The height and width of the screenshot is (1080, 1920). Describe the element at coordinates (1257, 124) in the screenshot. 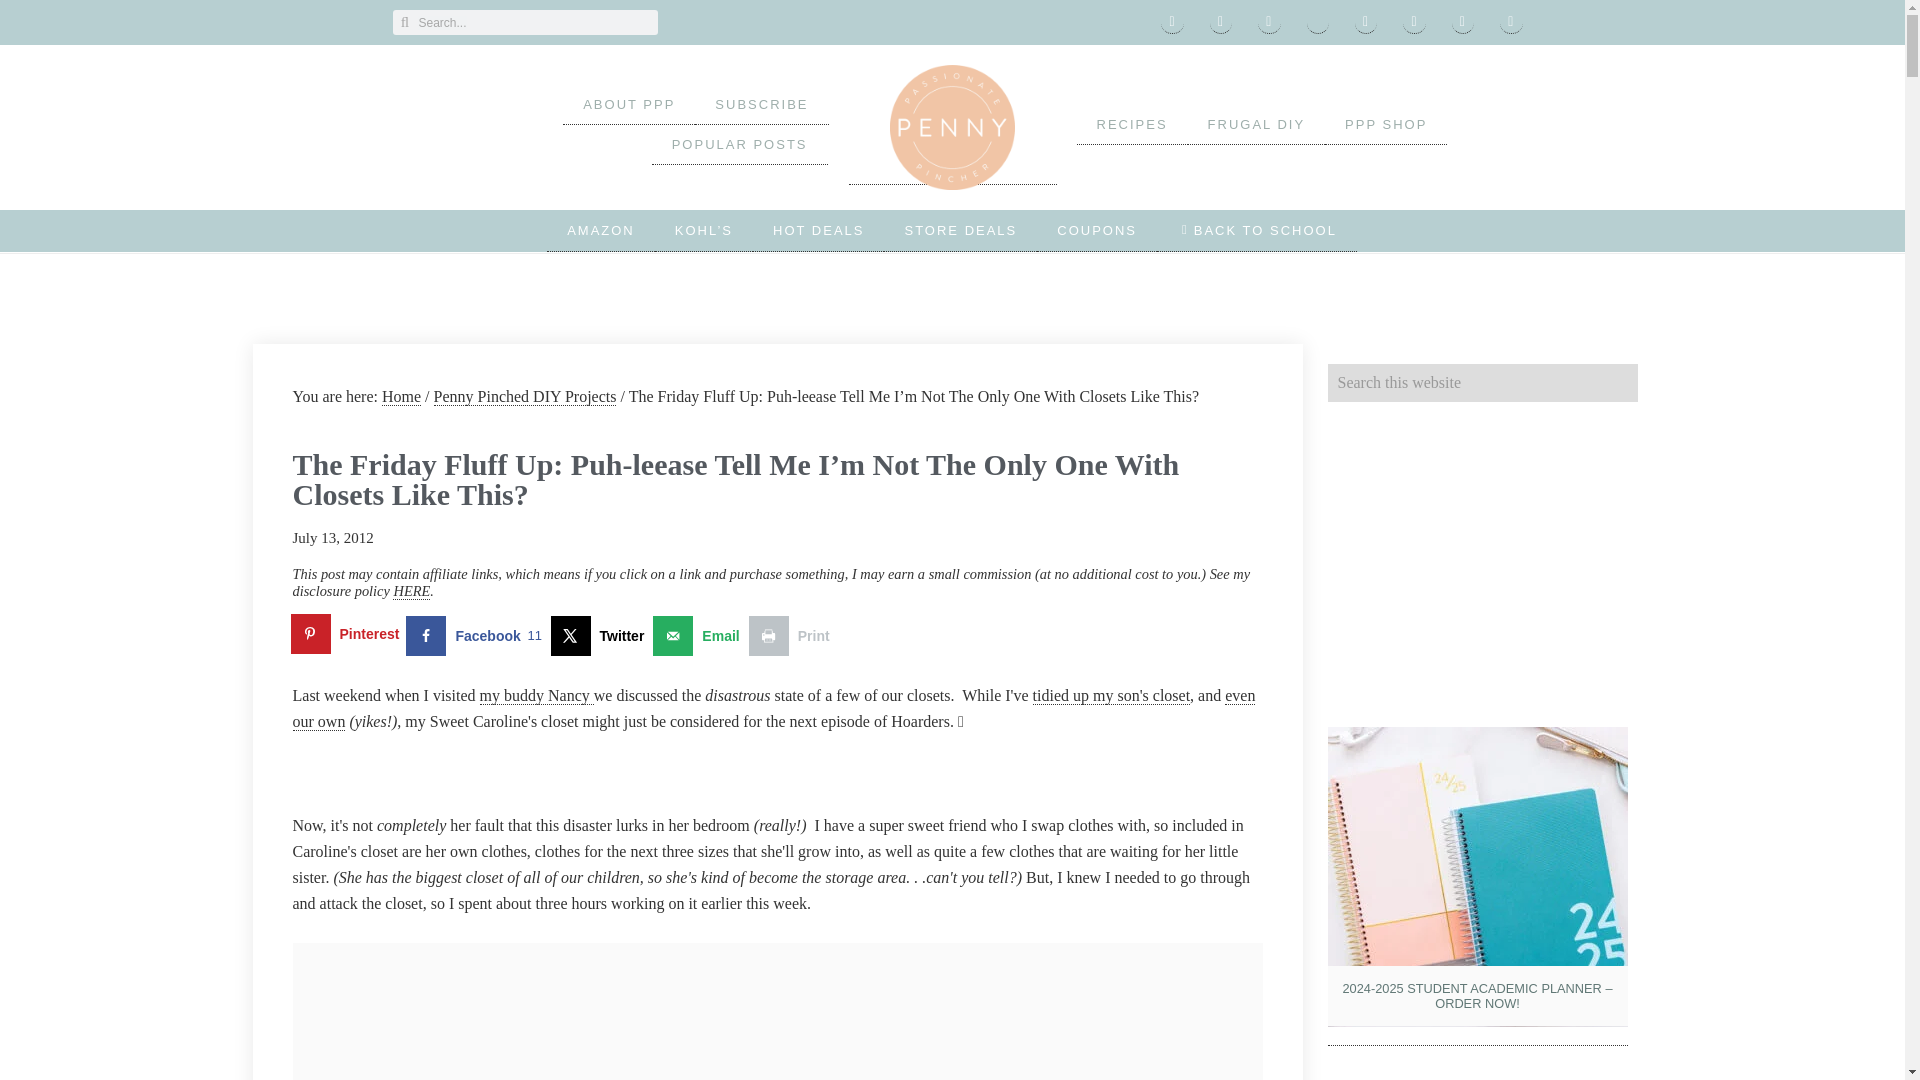

I see `FRUGAL DIY` at that location.